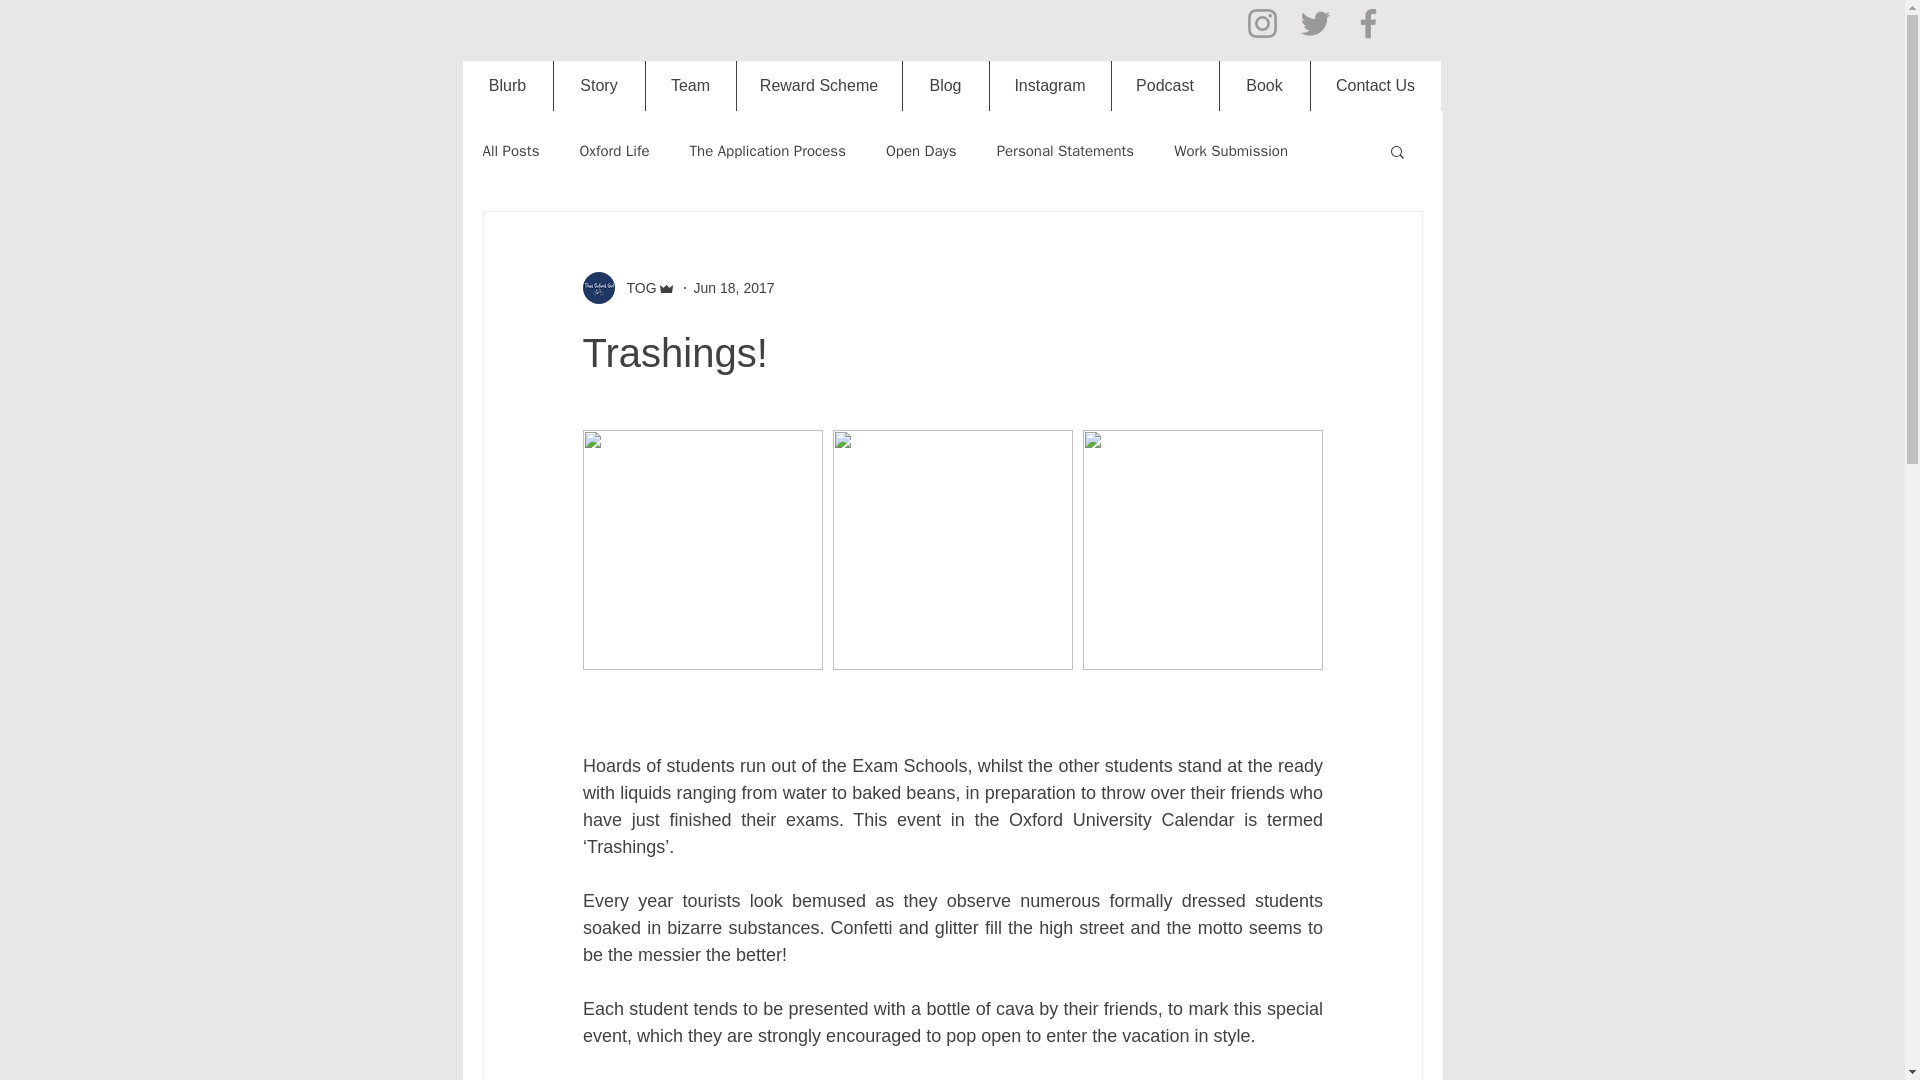 The height and width of the screenshot is (1080, 1920). I want to click on Open Days, so click(920, 150).